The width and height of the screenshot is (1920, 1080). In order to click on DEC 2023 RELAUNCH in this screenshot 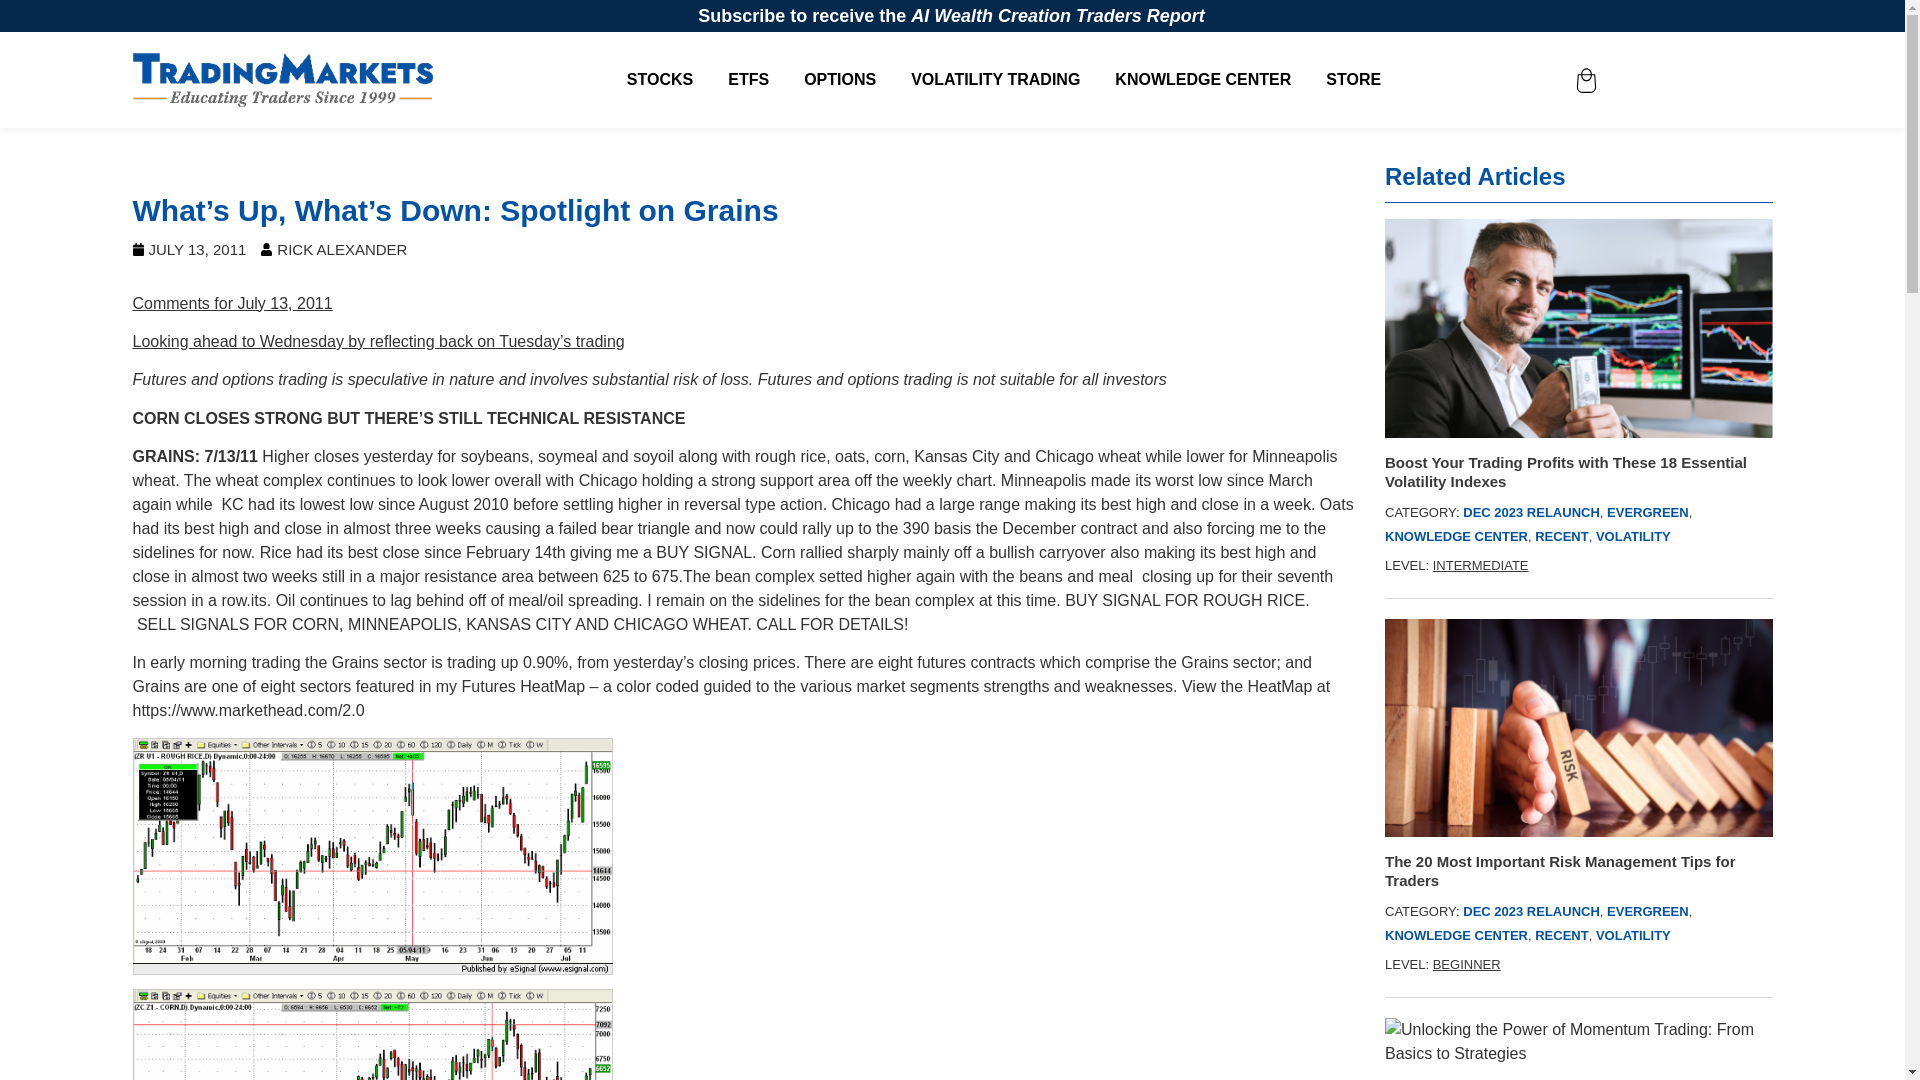, I will do `click(1531, 512)`.